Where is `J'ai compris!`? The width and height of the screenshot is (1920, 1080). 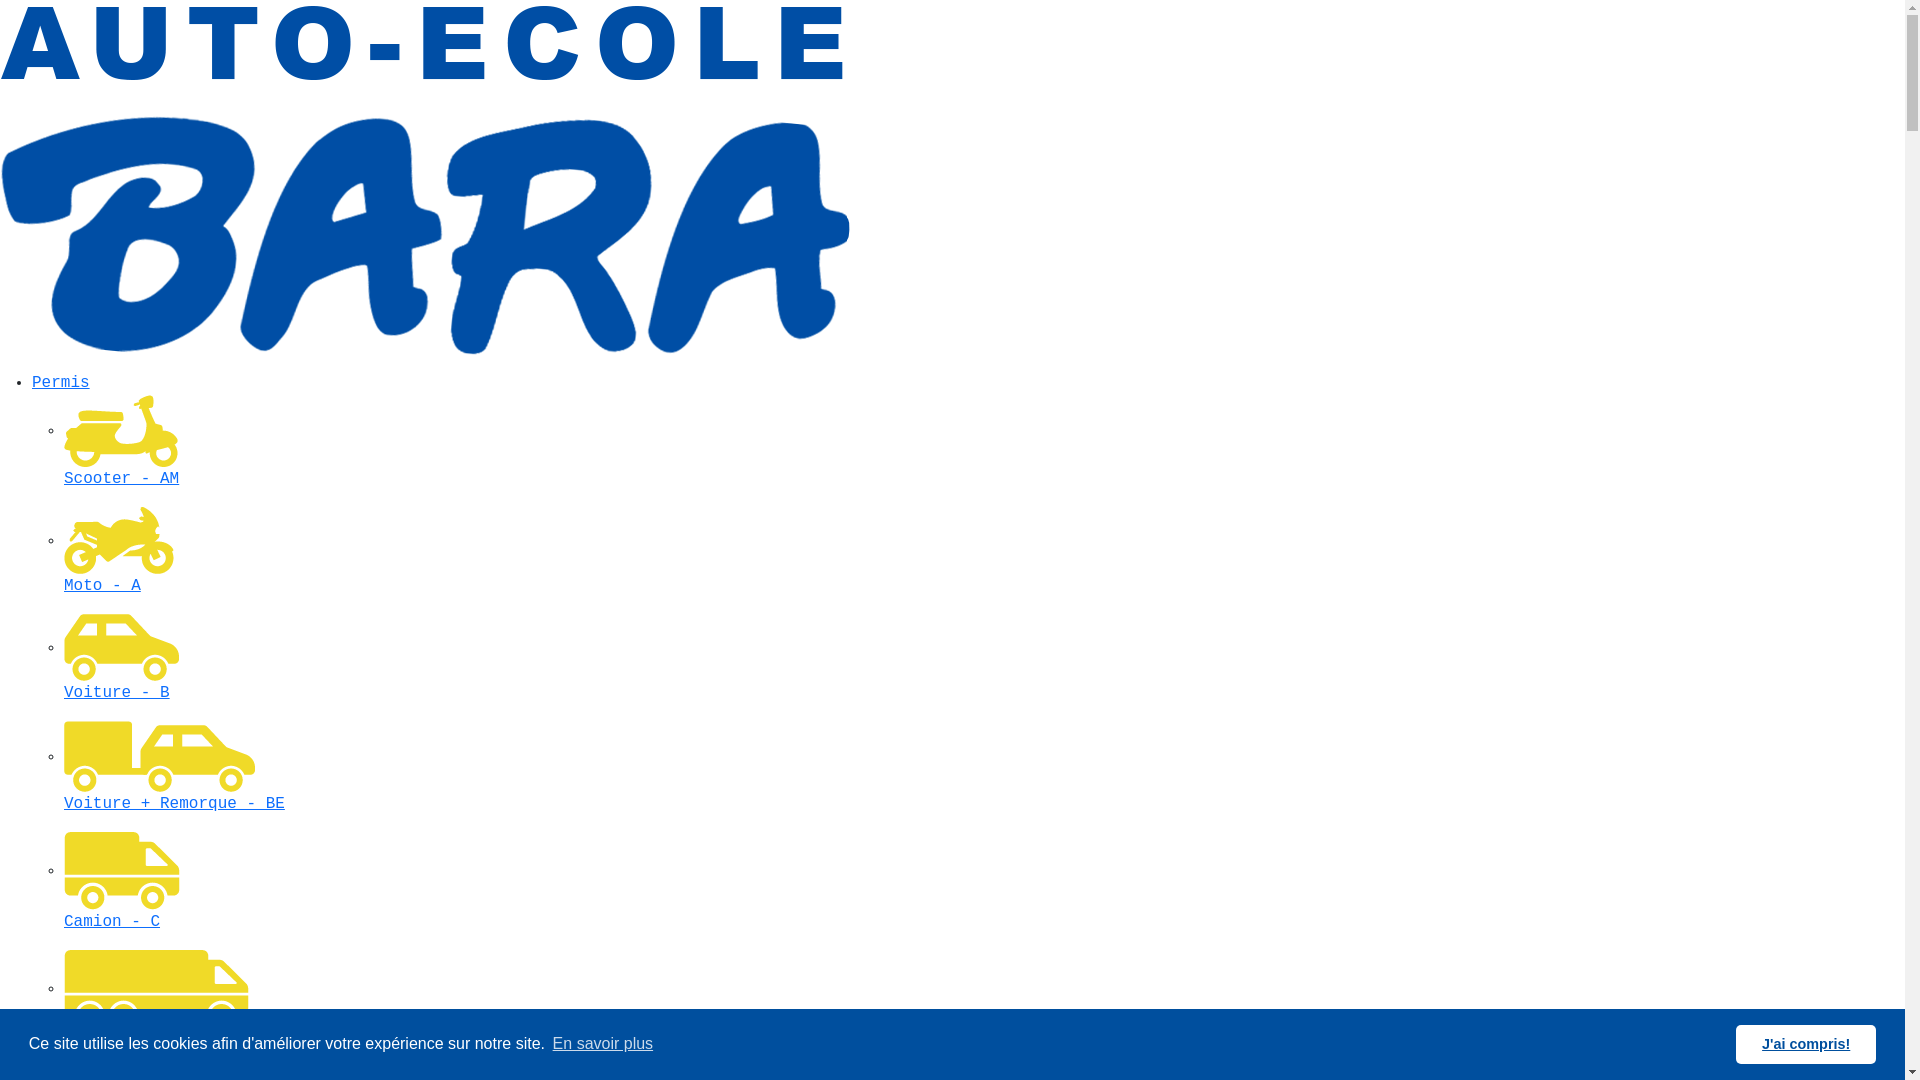
J'ai compris! is located at coordinates (1806, 1044).